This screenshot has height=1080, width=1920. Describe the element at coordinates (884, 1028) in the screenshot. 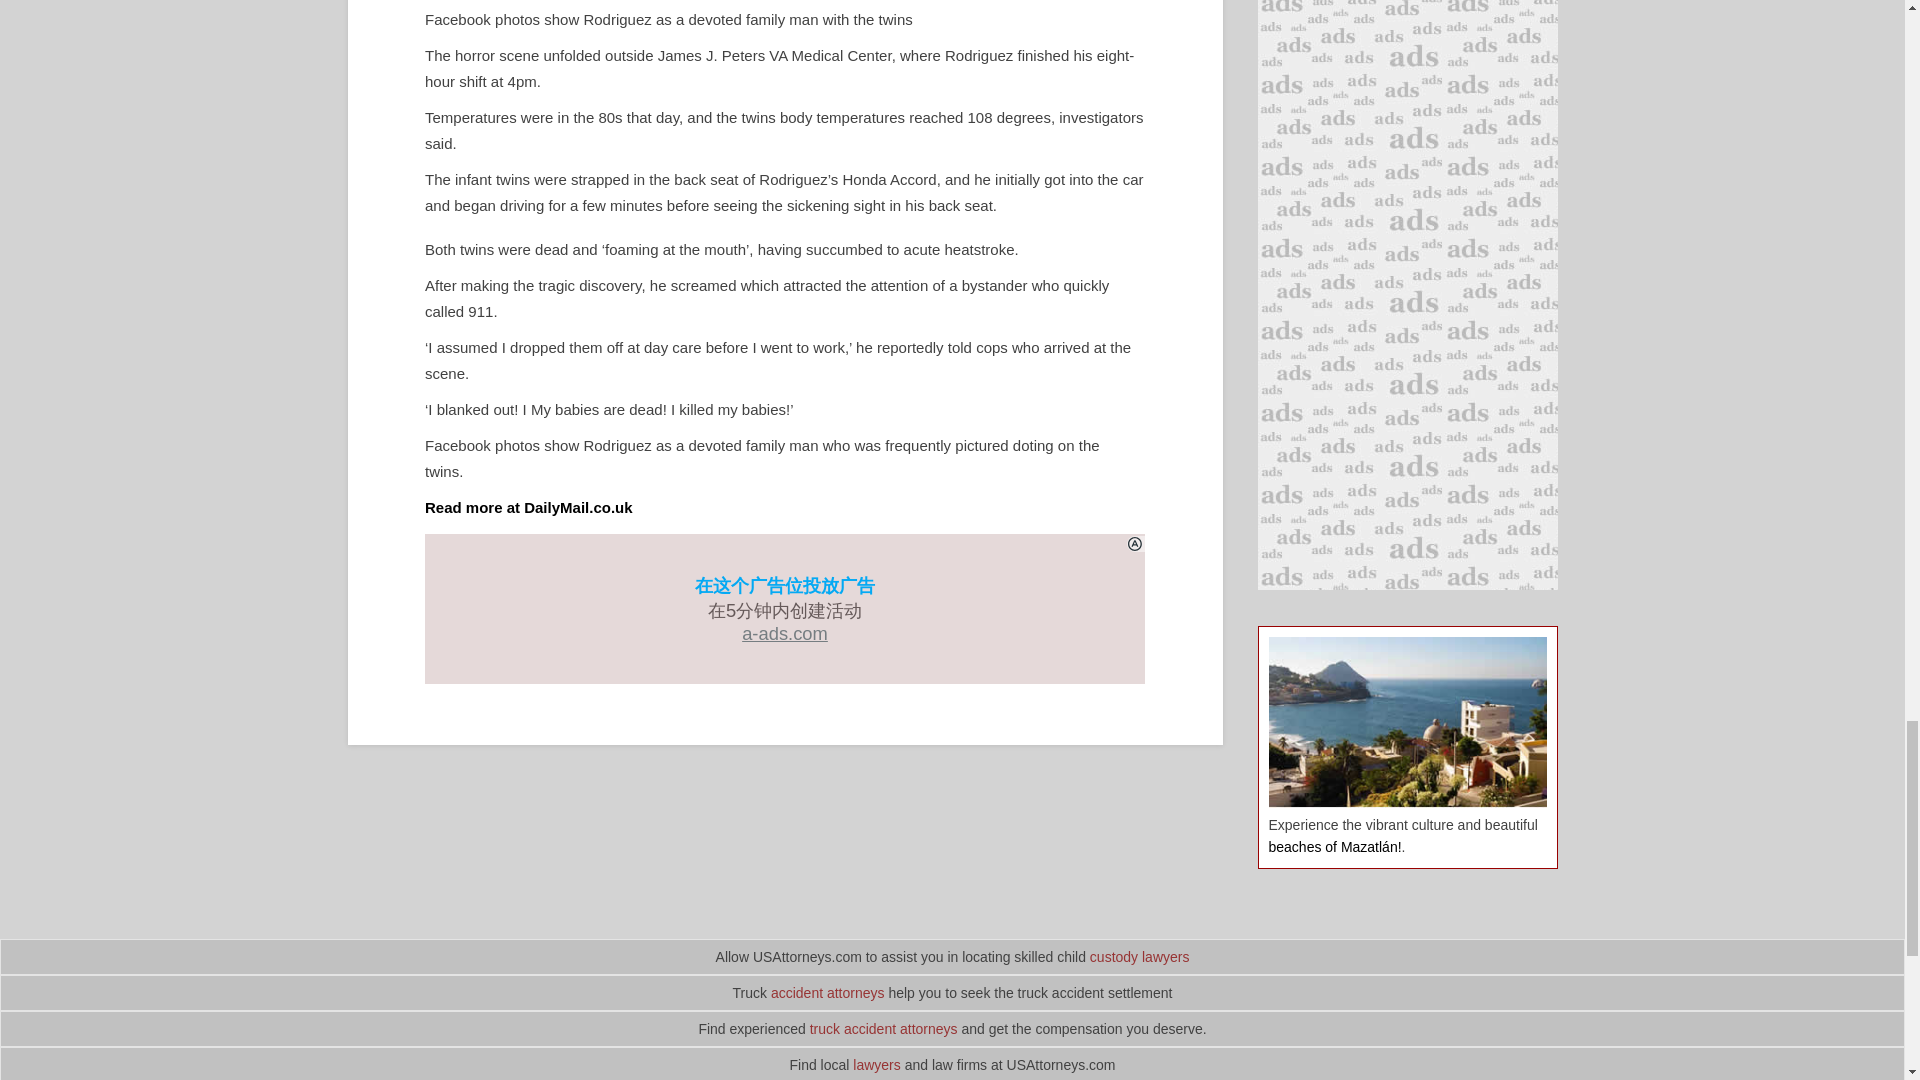

I see `truck accident attorneys` at that location.